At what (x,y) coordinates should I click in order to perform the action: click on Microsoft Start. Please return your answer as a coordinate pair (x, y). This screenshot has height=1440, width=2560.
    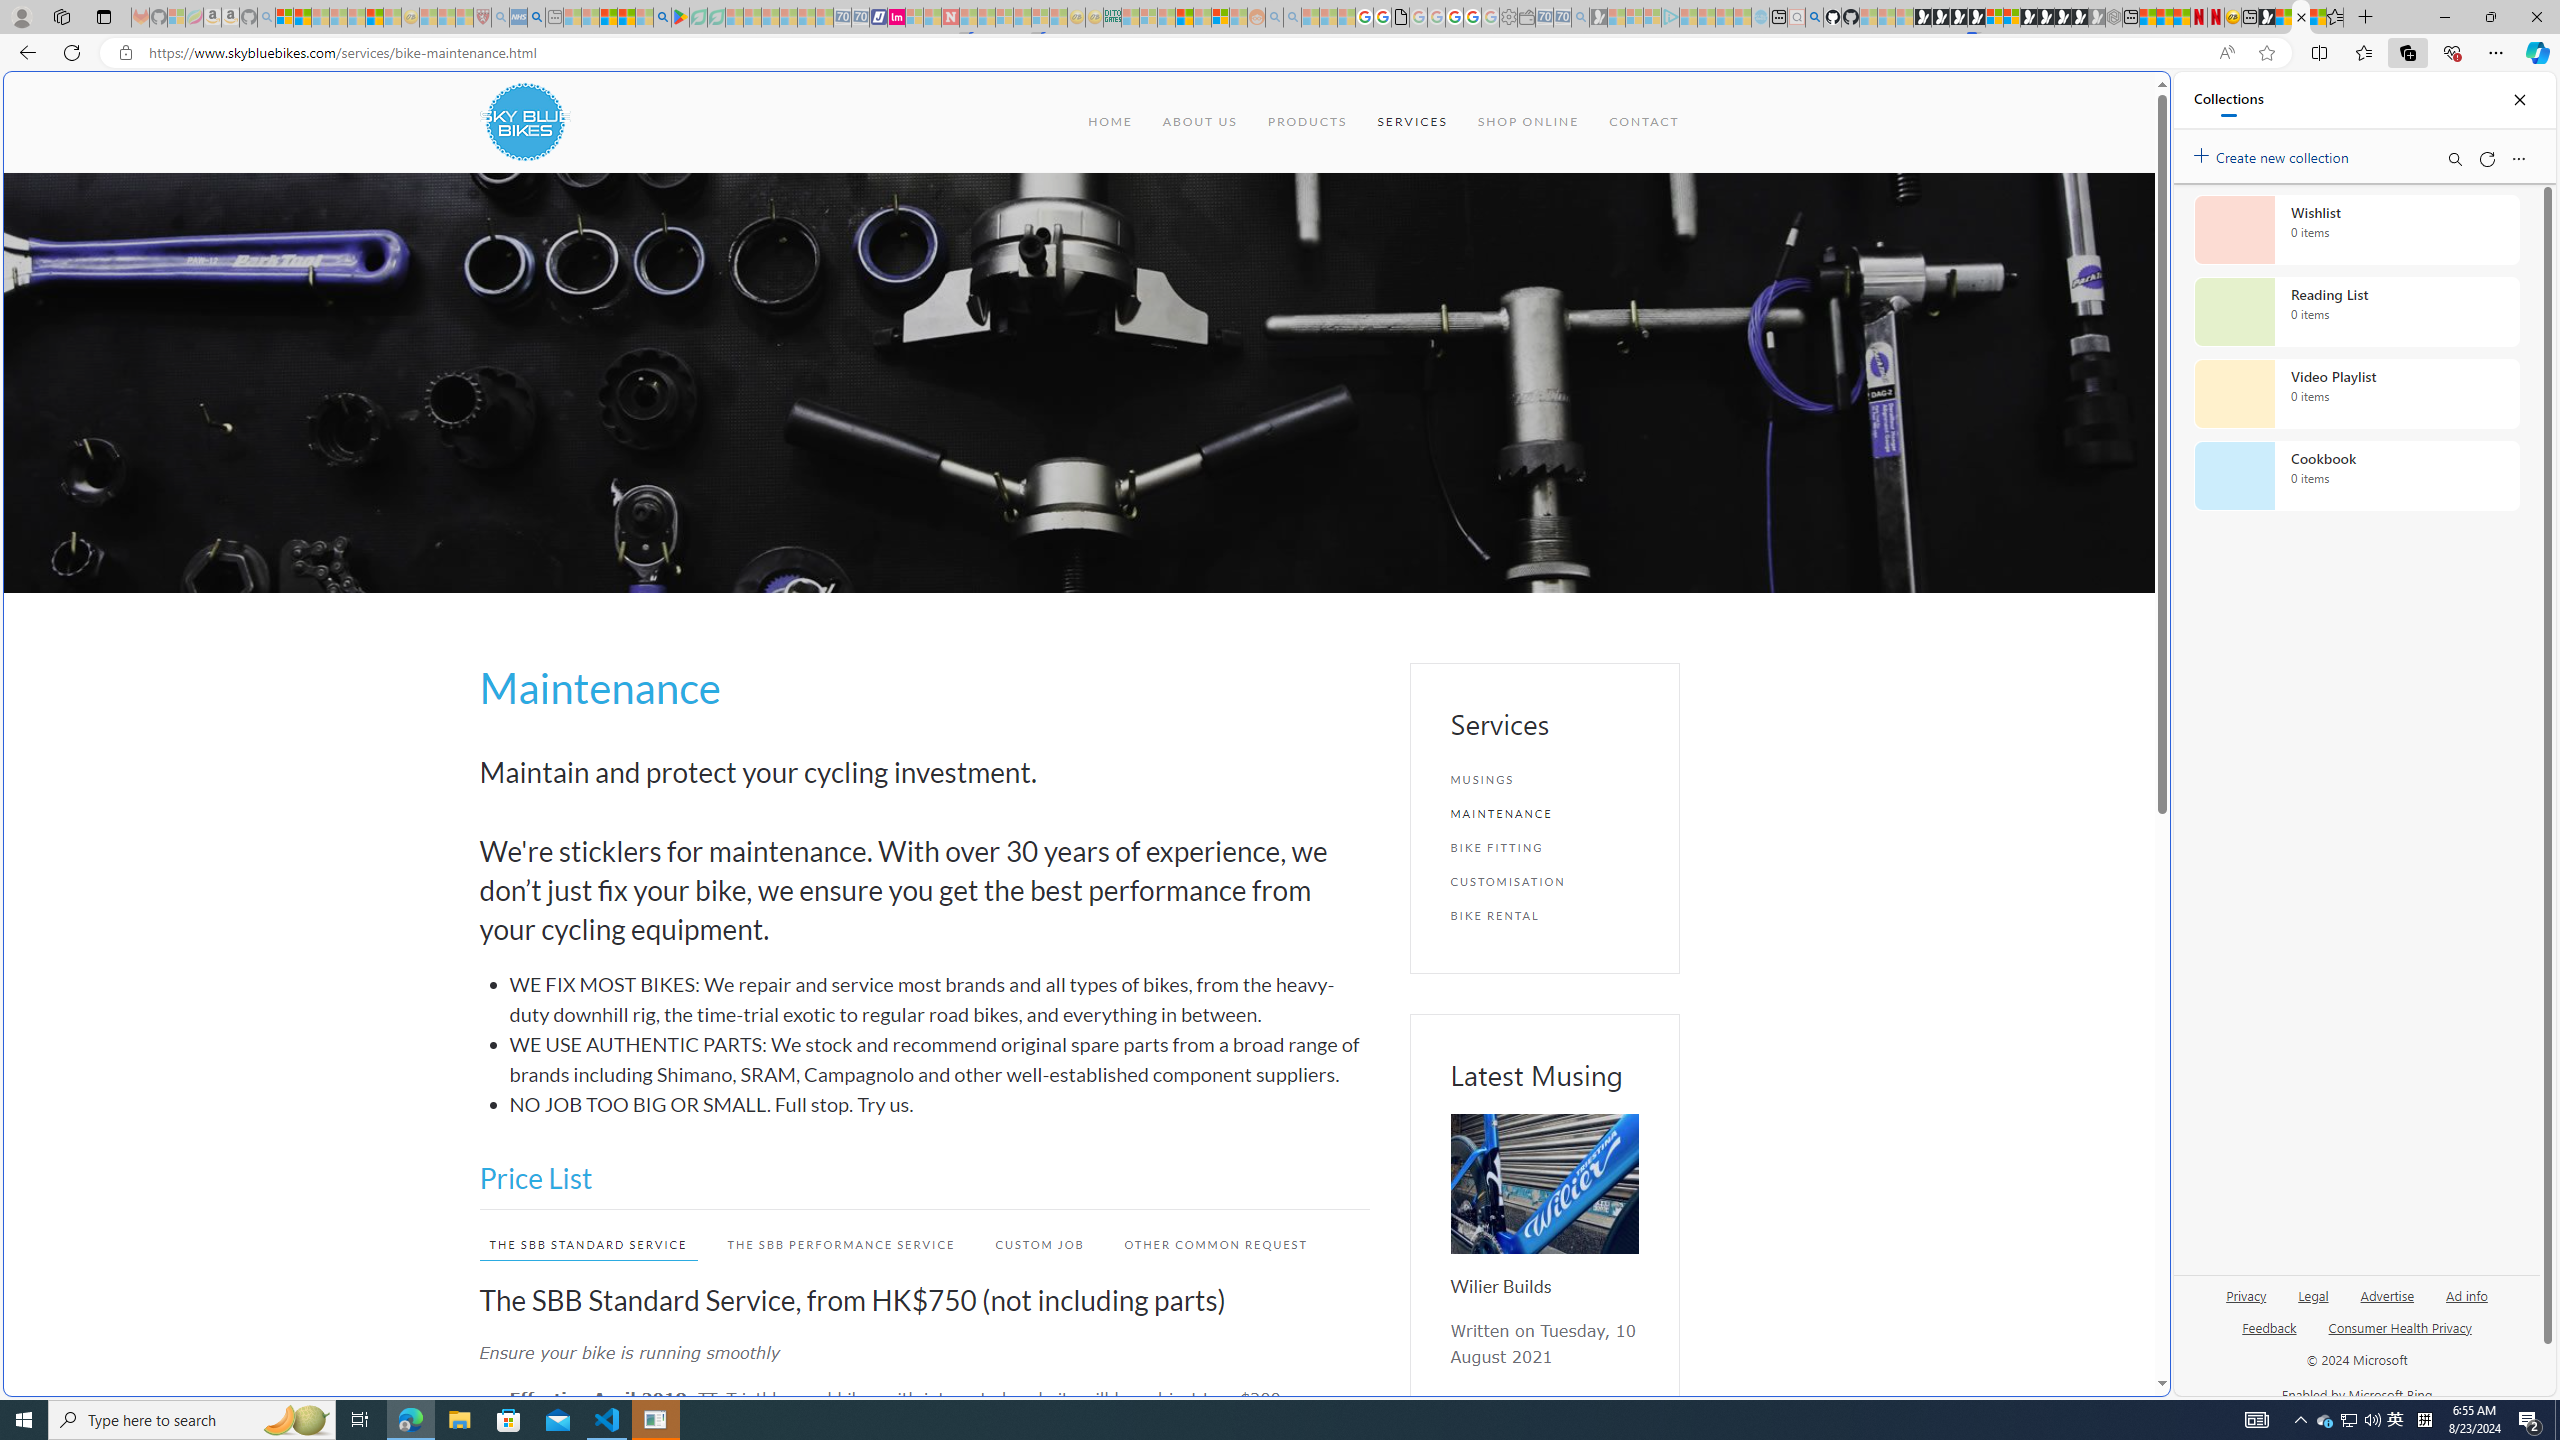
    Looking at the image, I should click on (609, 17).